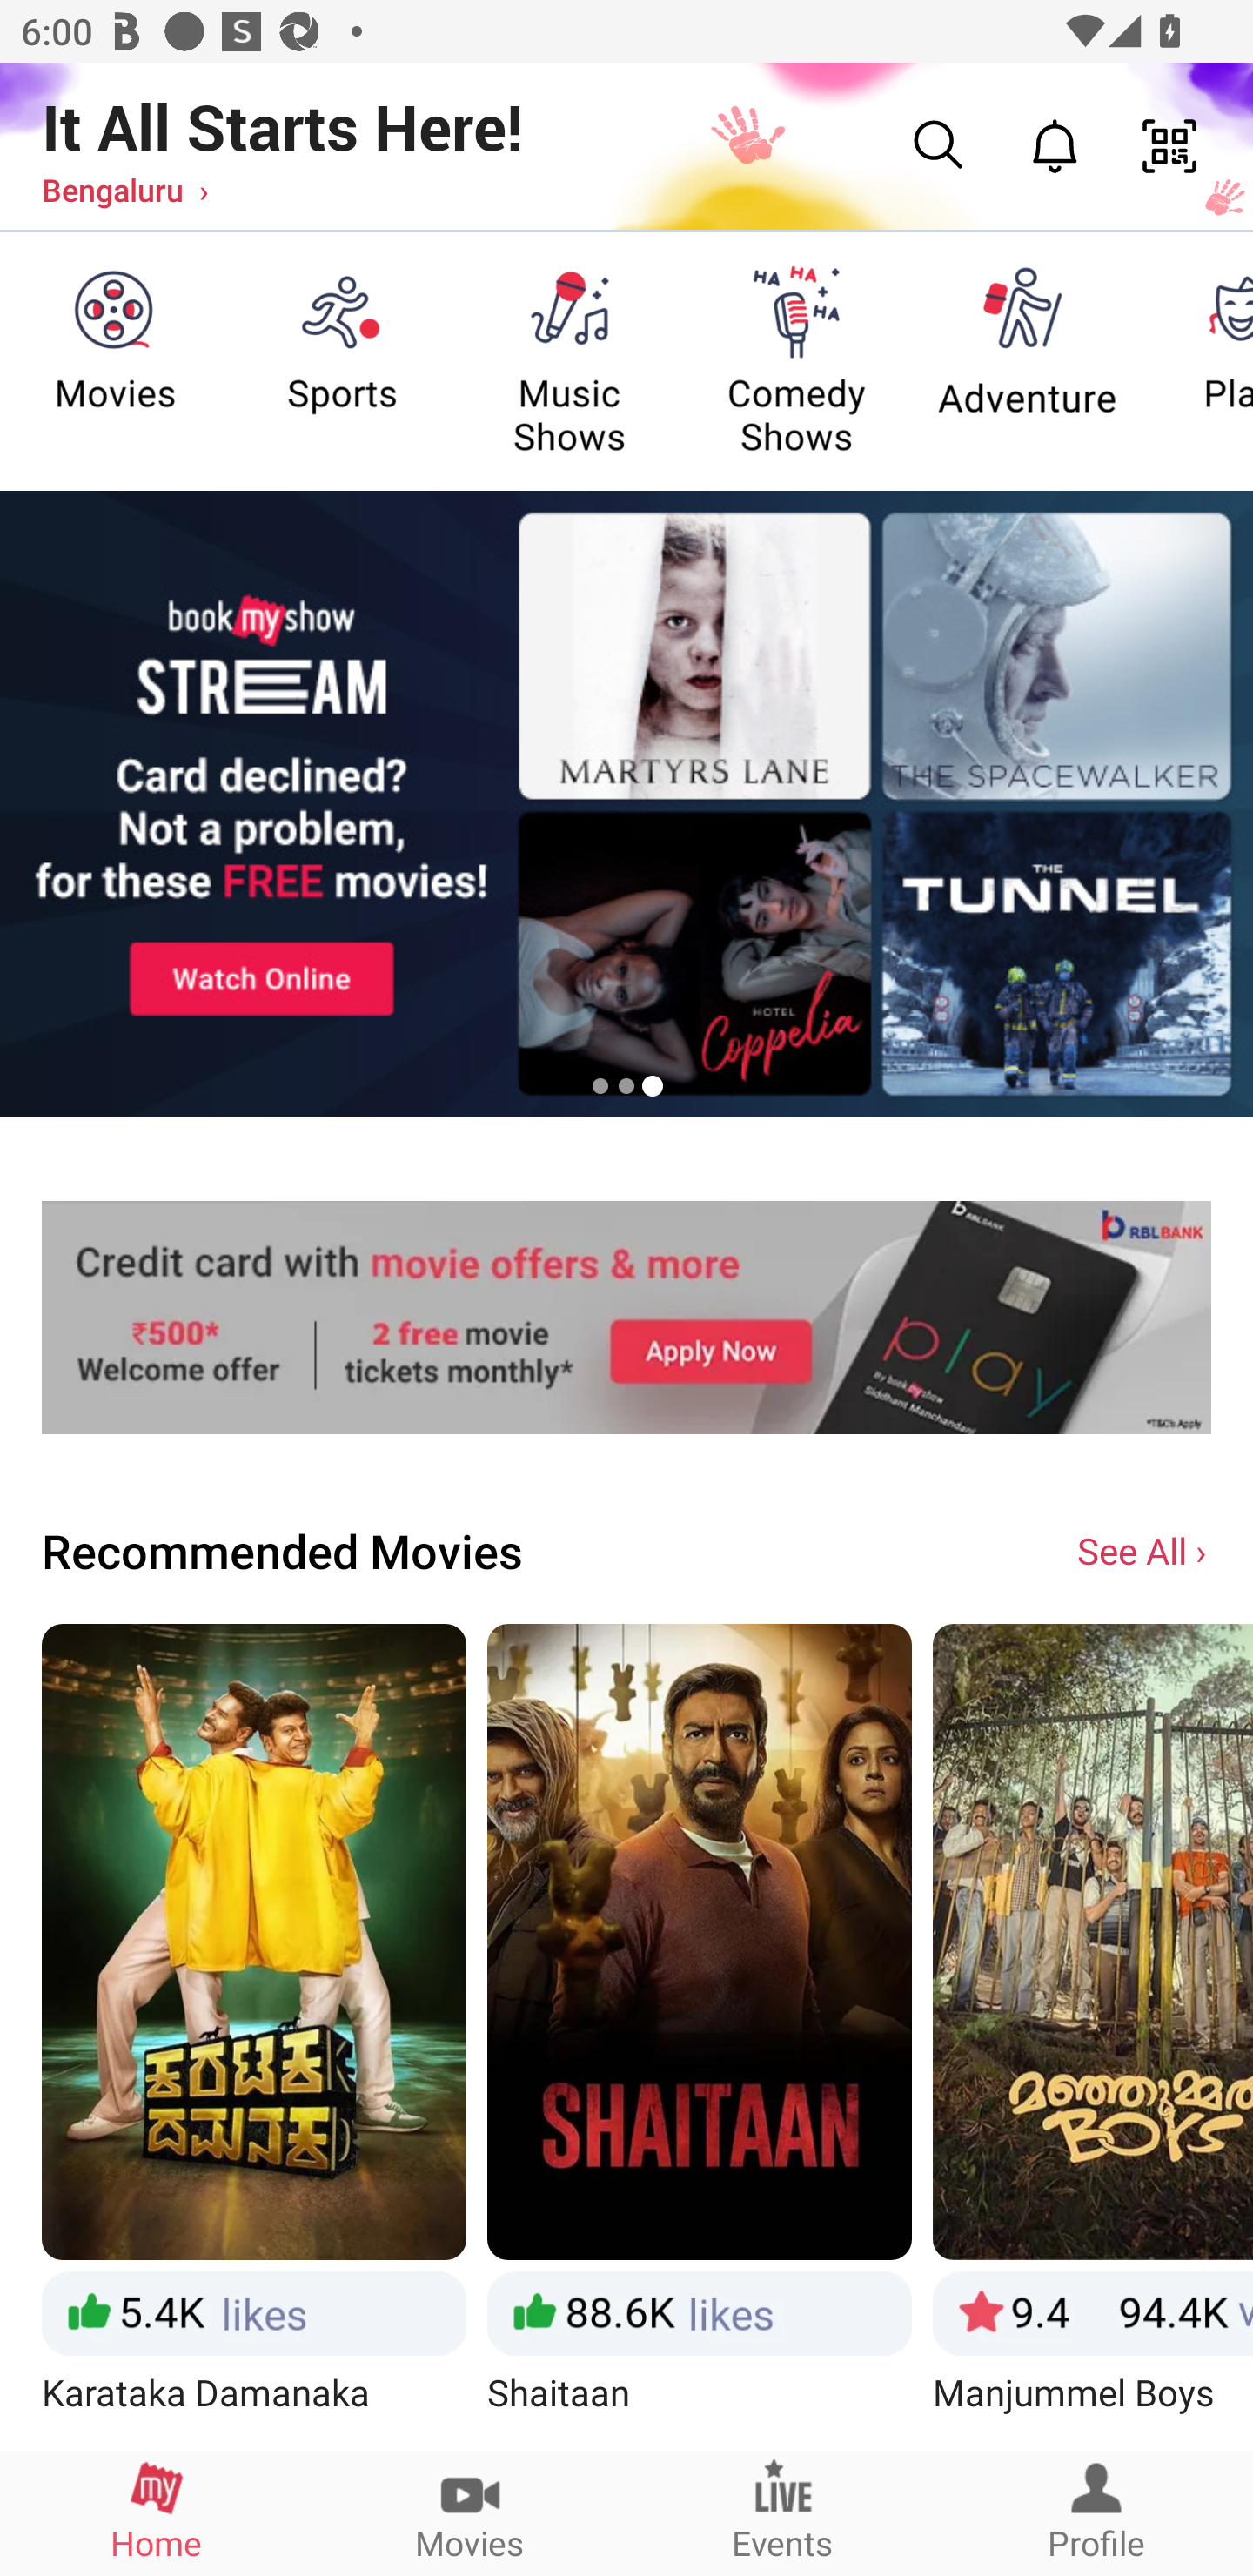 Image resolution: width=1253 pixels, height=2576 pixels. I want to click on See All ›, so click(1144, 1549).